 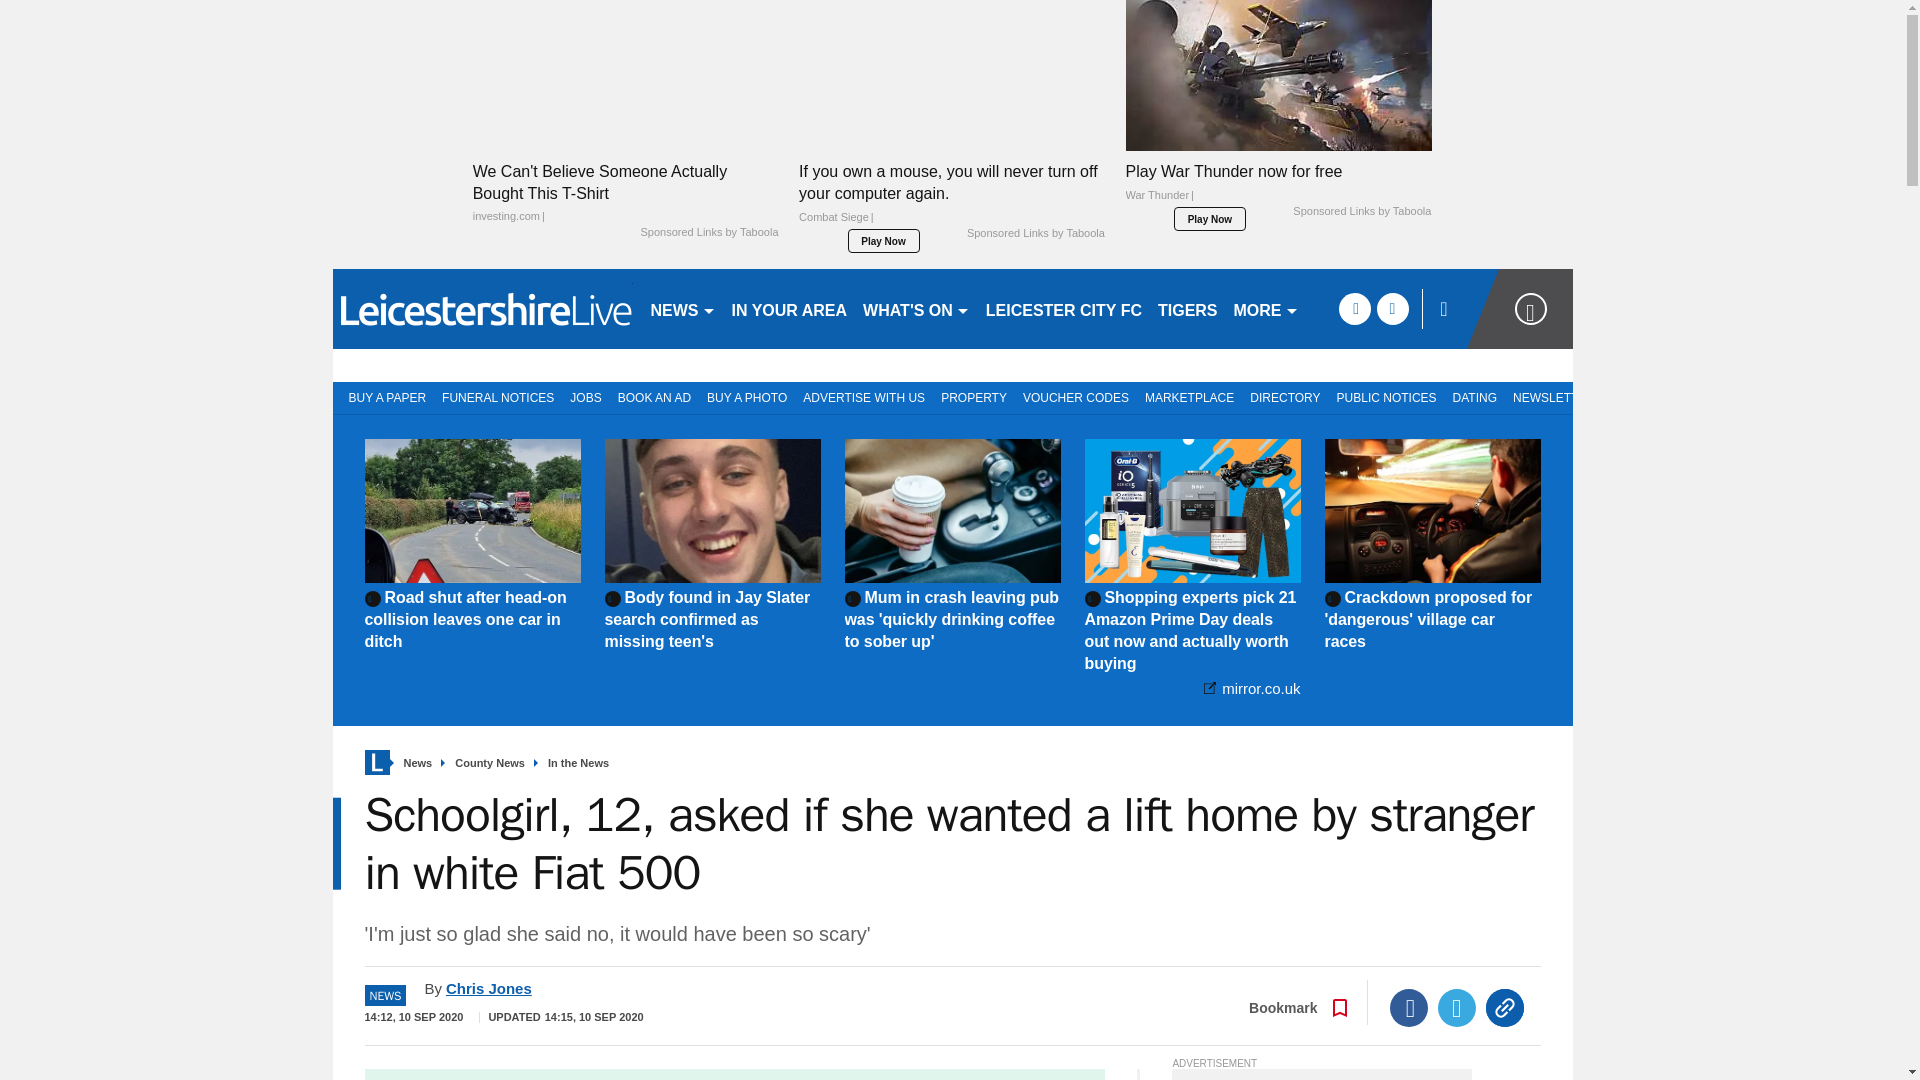 What do you see at coordinates (1361, 212) in the screenshot?
I see `Sponsored Links by Taboola` at bounding box center [1361, 212].